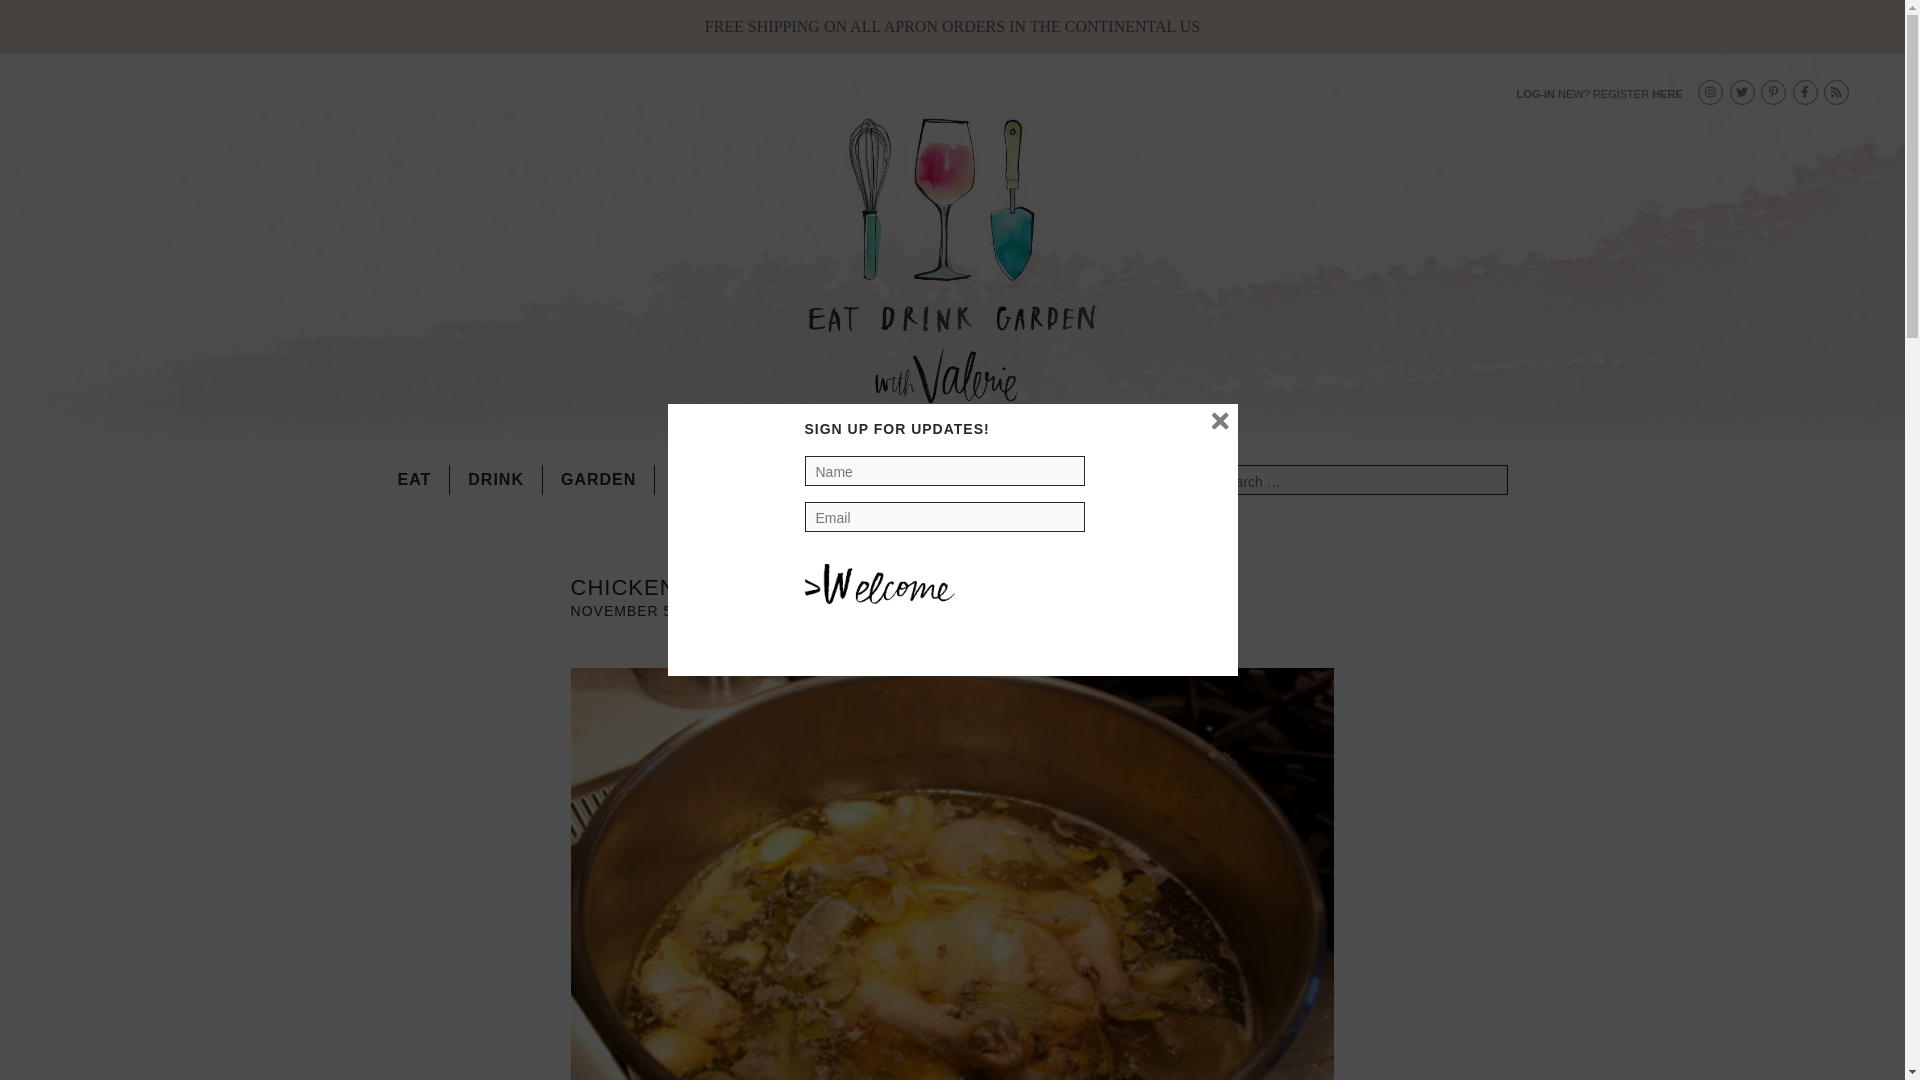 The height and width of the screenshot is (1080, 1920). What do you see at coordinates (1667, 94) in the screenshot?
I see `HERE` at bounding box center [1667, 94].